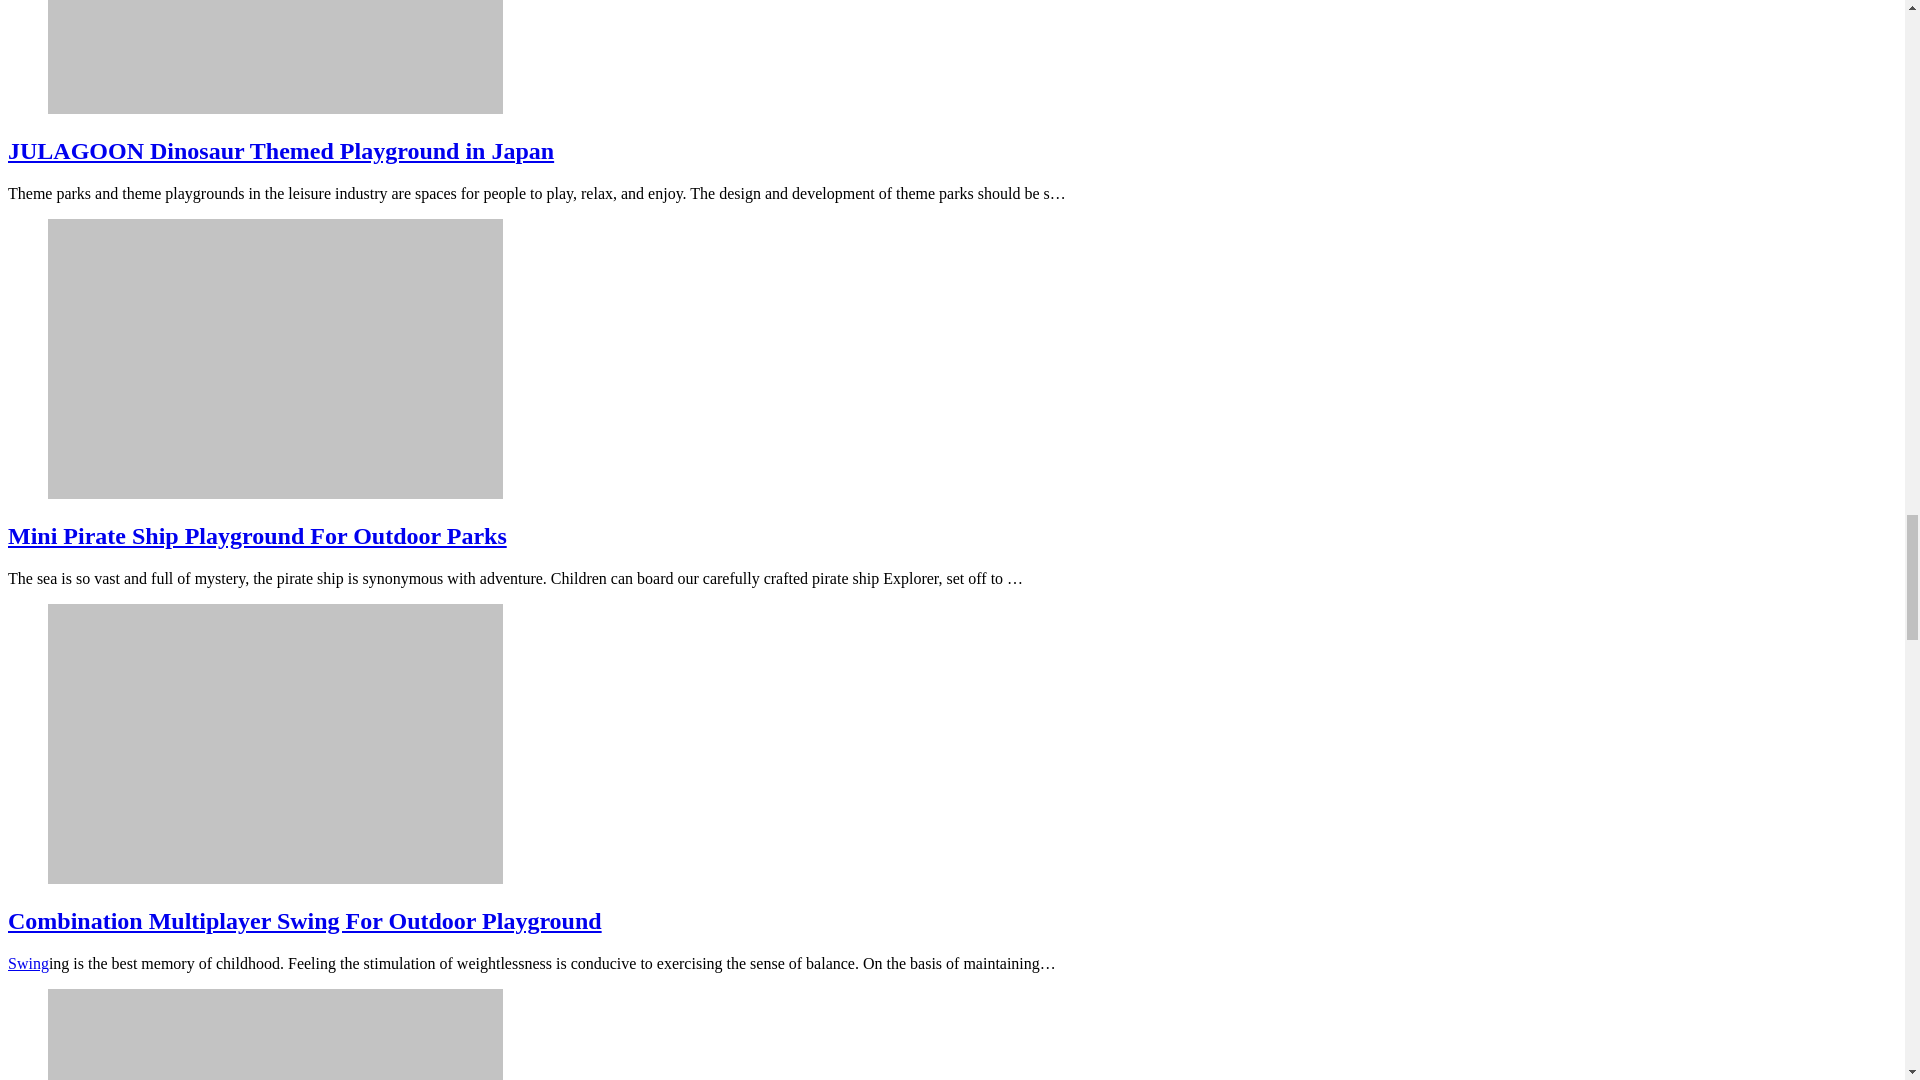 The image size is (1920, 1080). What do you see at coordinates (276, 493) in the screenshot?
I see `Mini Pirate Ship Playground For Outdoor Parks` at bounding box center [276, 493].